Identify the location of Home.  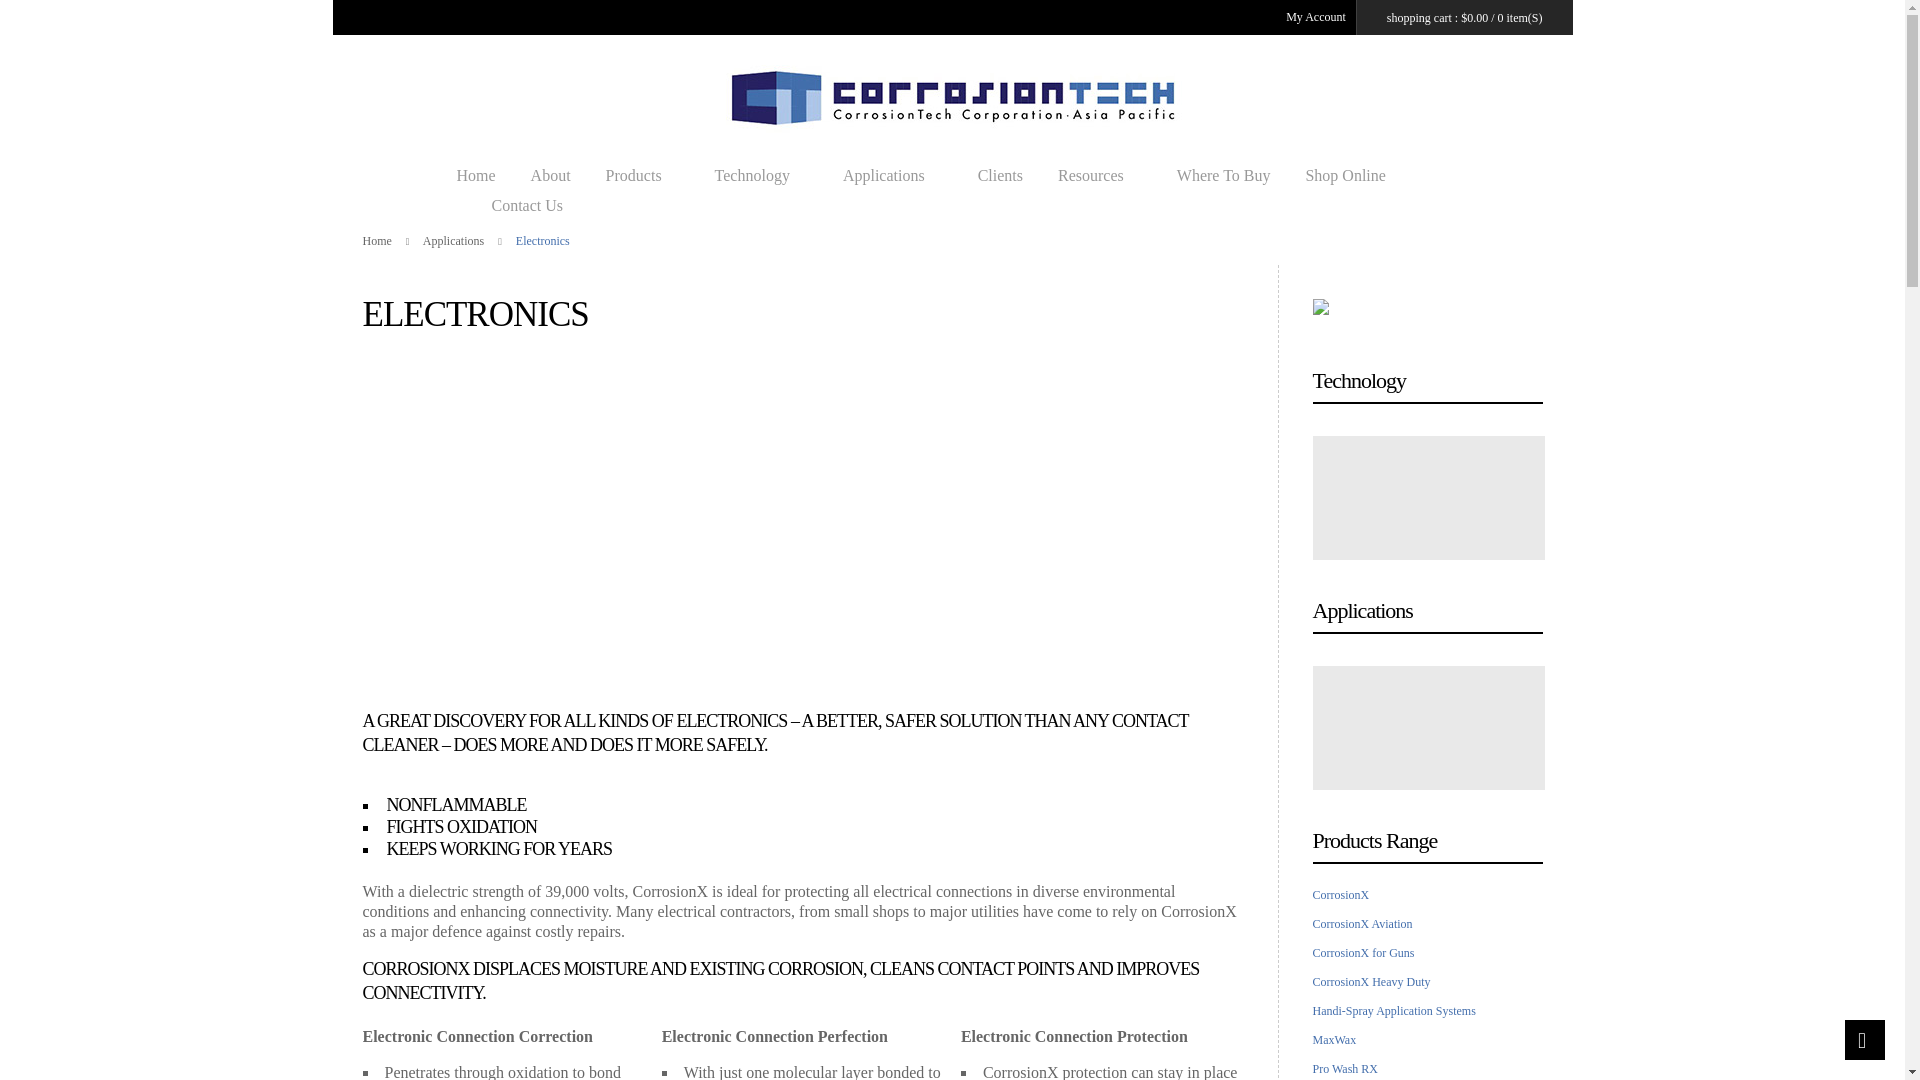
(476, 176).